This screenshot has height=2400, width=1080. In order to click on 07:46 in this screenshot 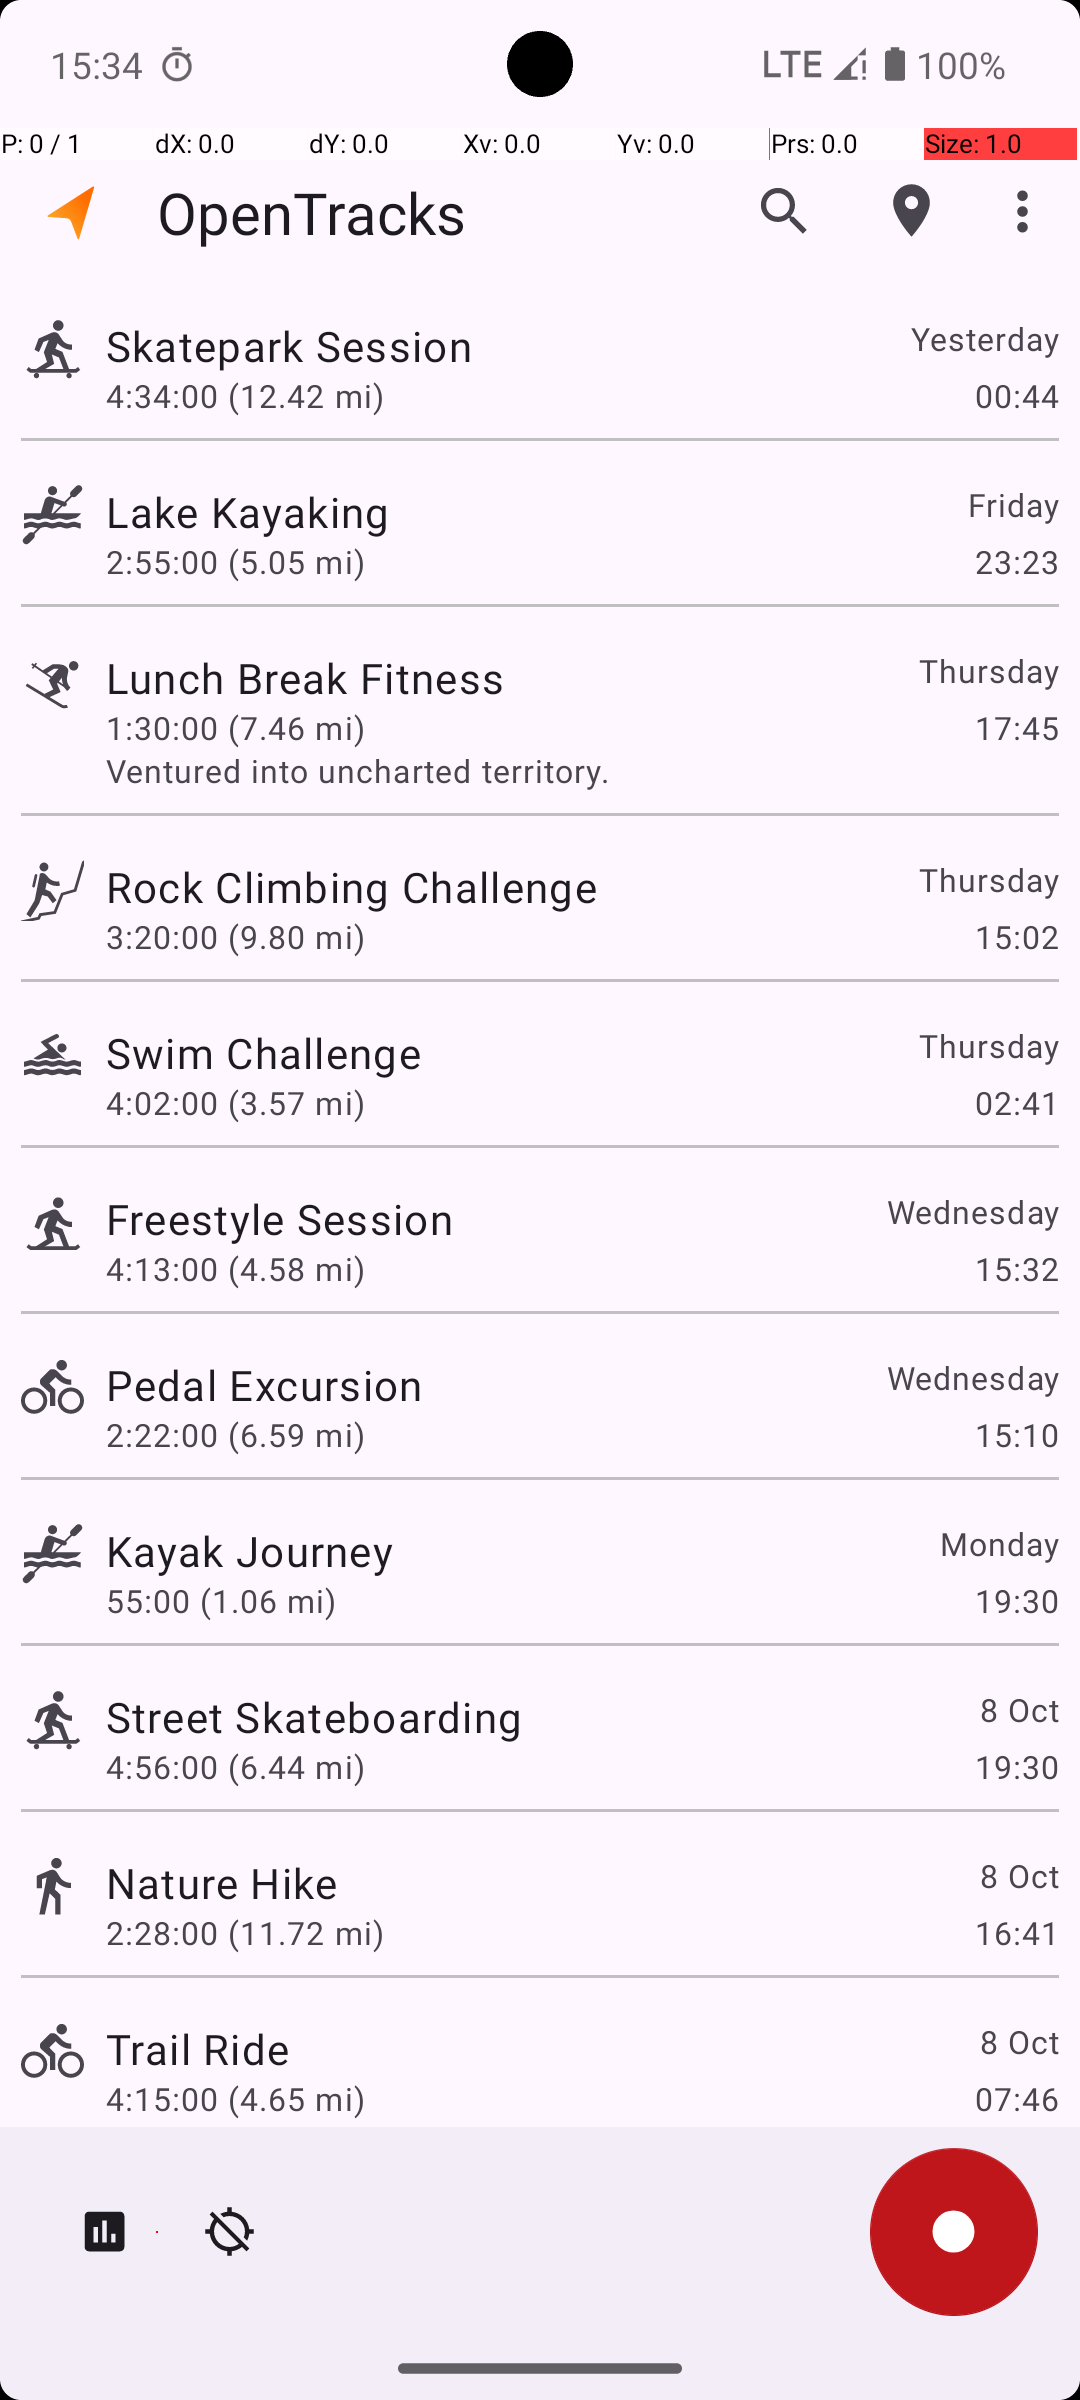, I will do `click(1016, 2098)`.